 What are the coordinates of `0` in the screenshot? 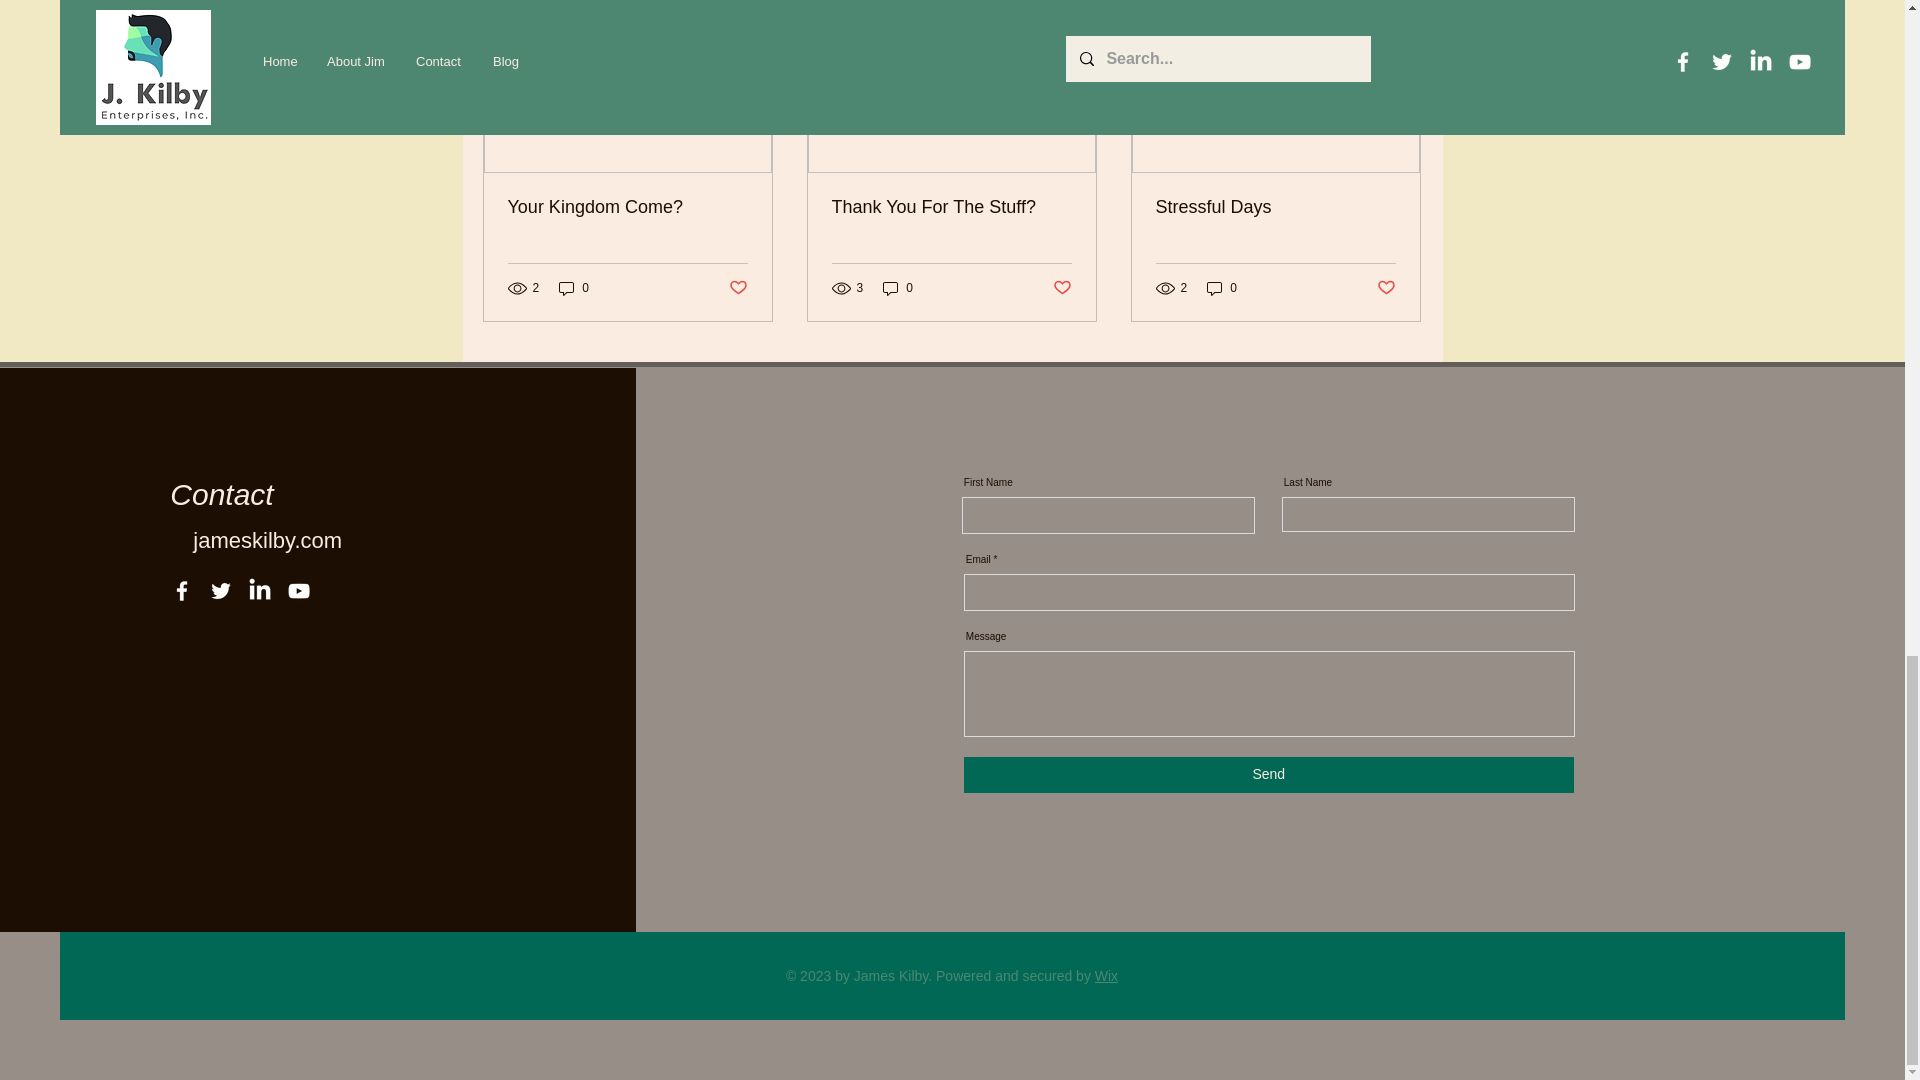 It's located at (574, 288).